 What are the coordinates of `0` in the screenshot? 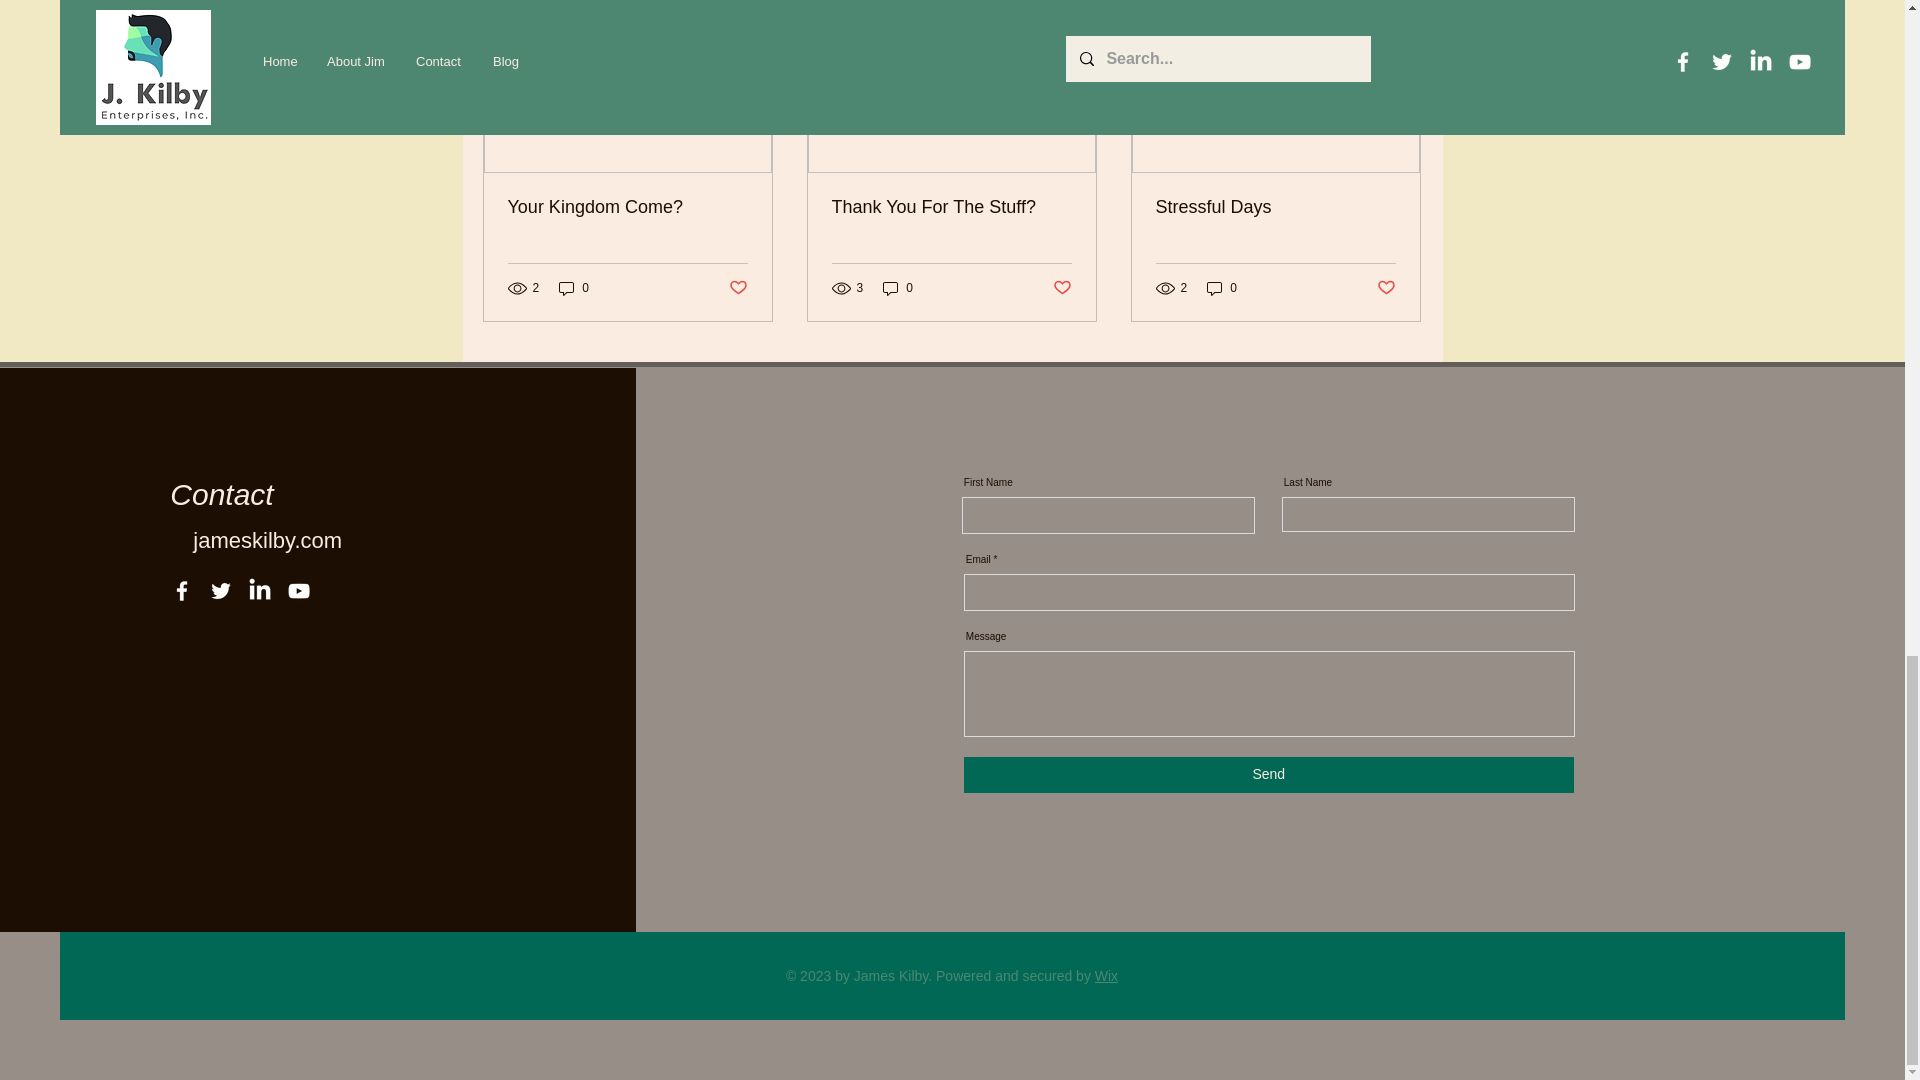 It's located at (574, 288).